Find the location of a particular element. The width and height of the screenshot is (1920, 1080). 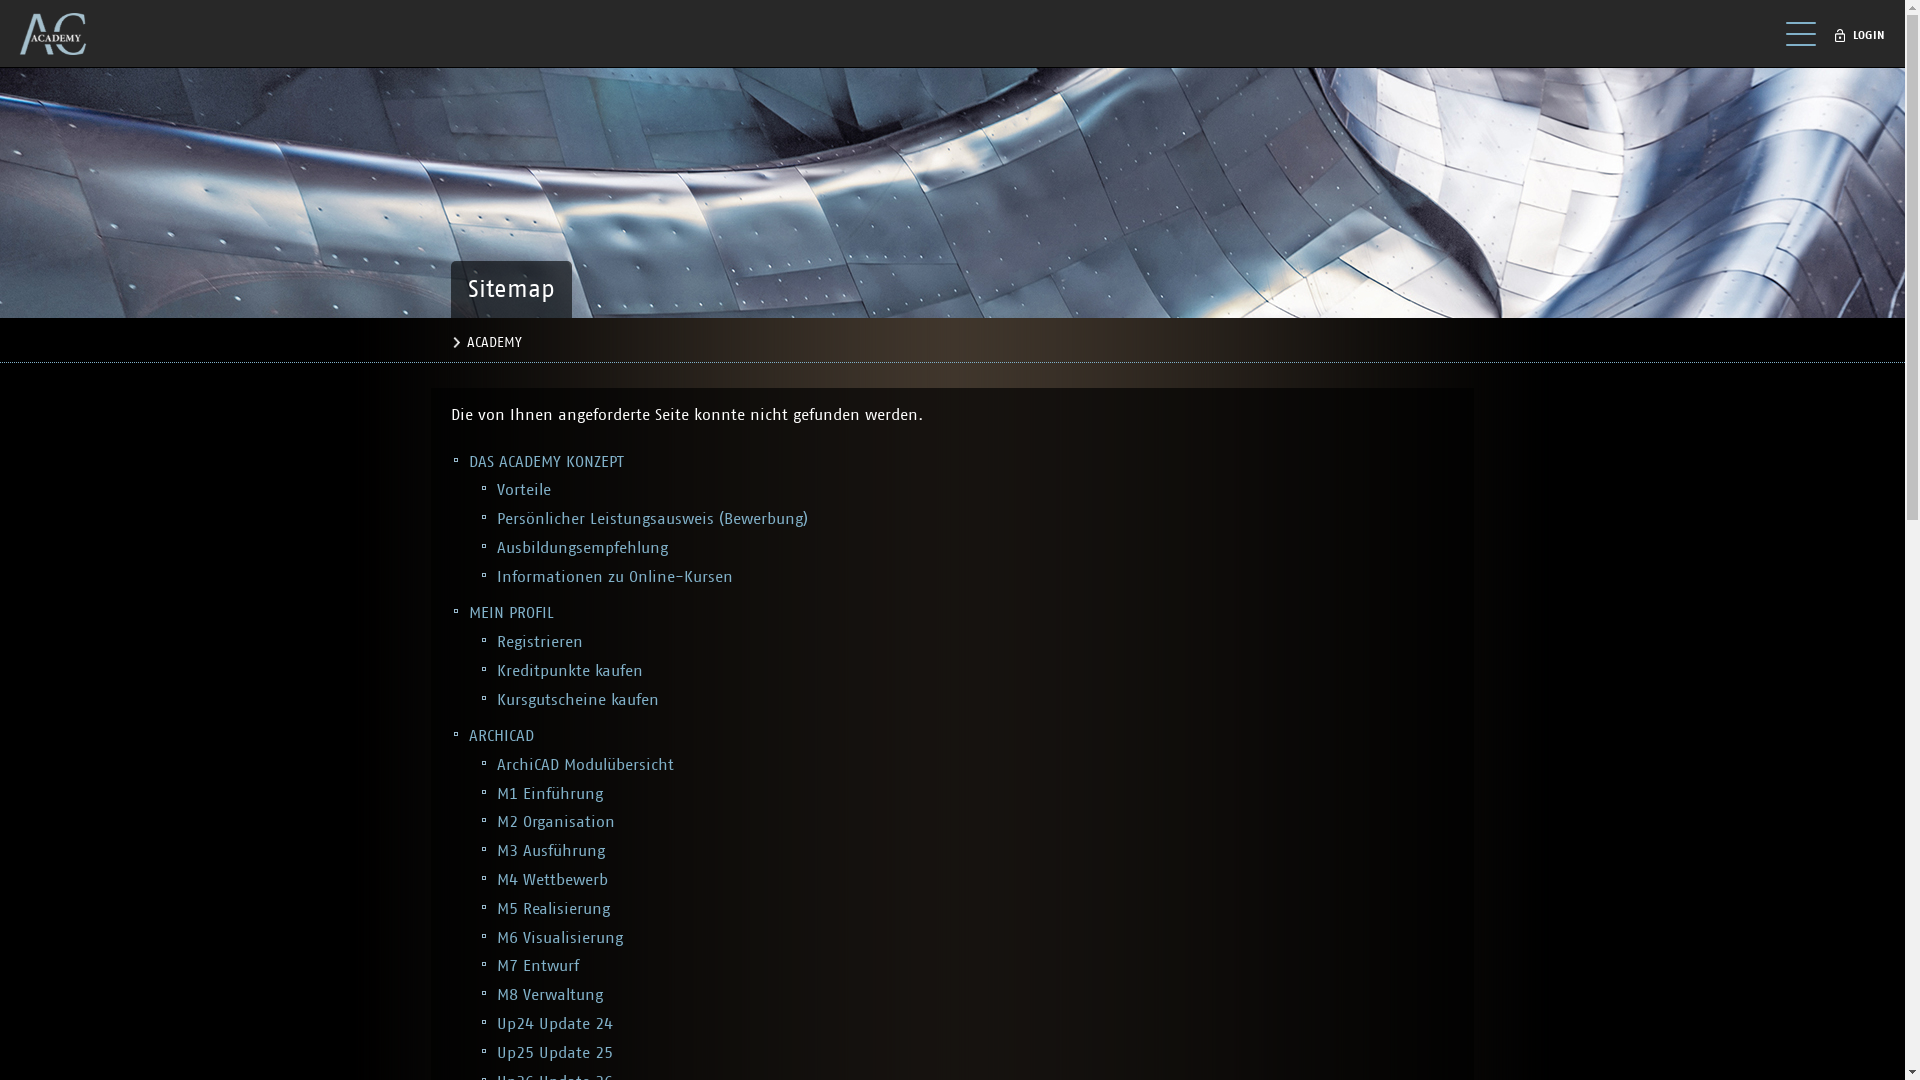

Registrieren is located at coordinates (540, 642).